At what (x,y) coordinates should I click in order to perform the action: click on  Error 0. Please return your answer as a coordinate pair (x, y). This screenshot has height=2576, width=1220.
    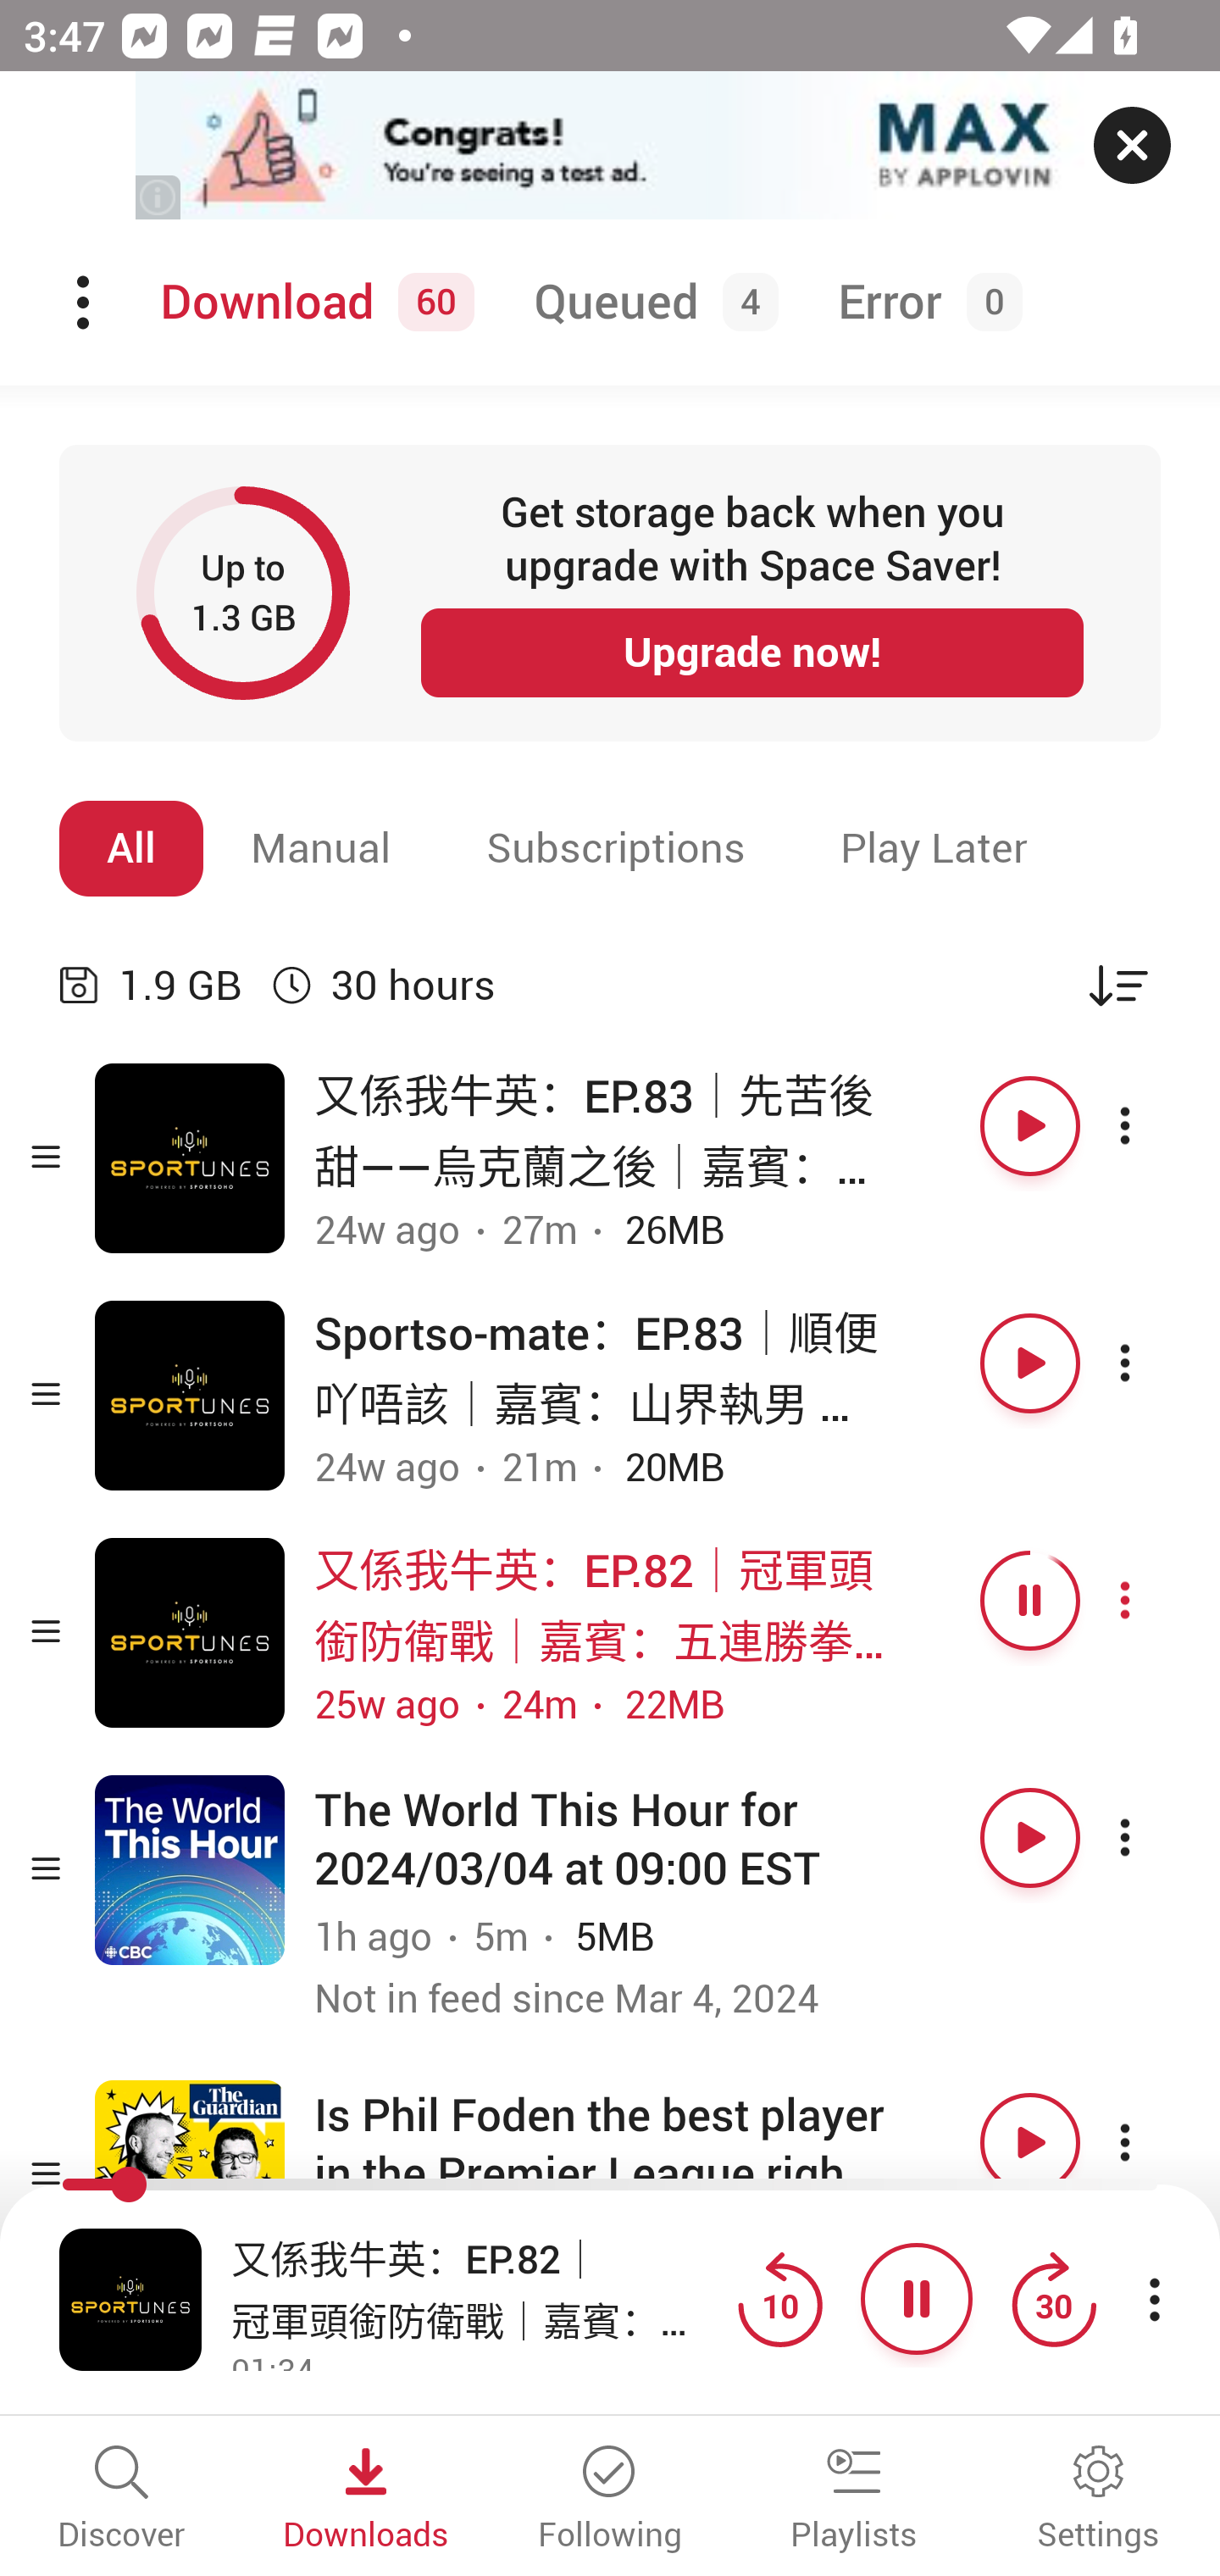
    Looking at the image, I should click on (923, 303).